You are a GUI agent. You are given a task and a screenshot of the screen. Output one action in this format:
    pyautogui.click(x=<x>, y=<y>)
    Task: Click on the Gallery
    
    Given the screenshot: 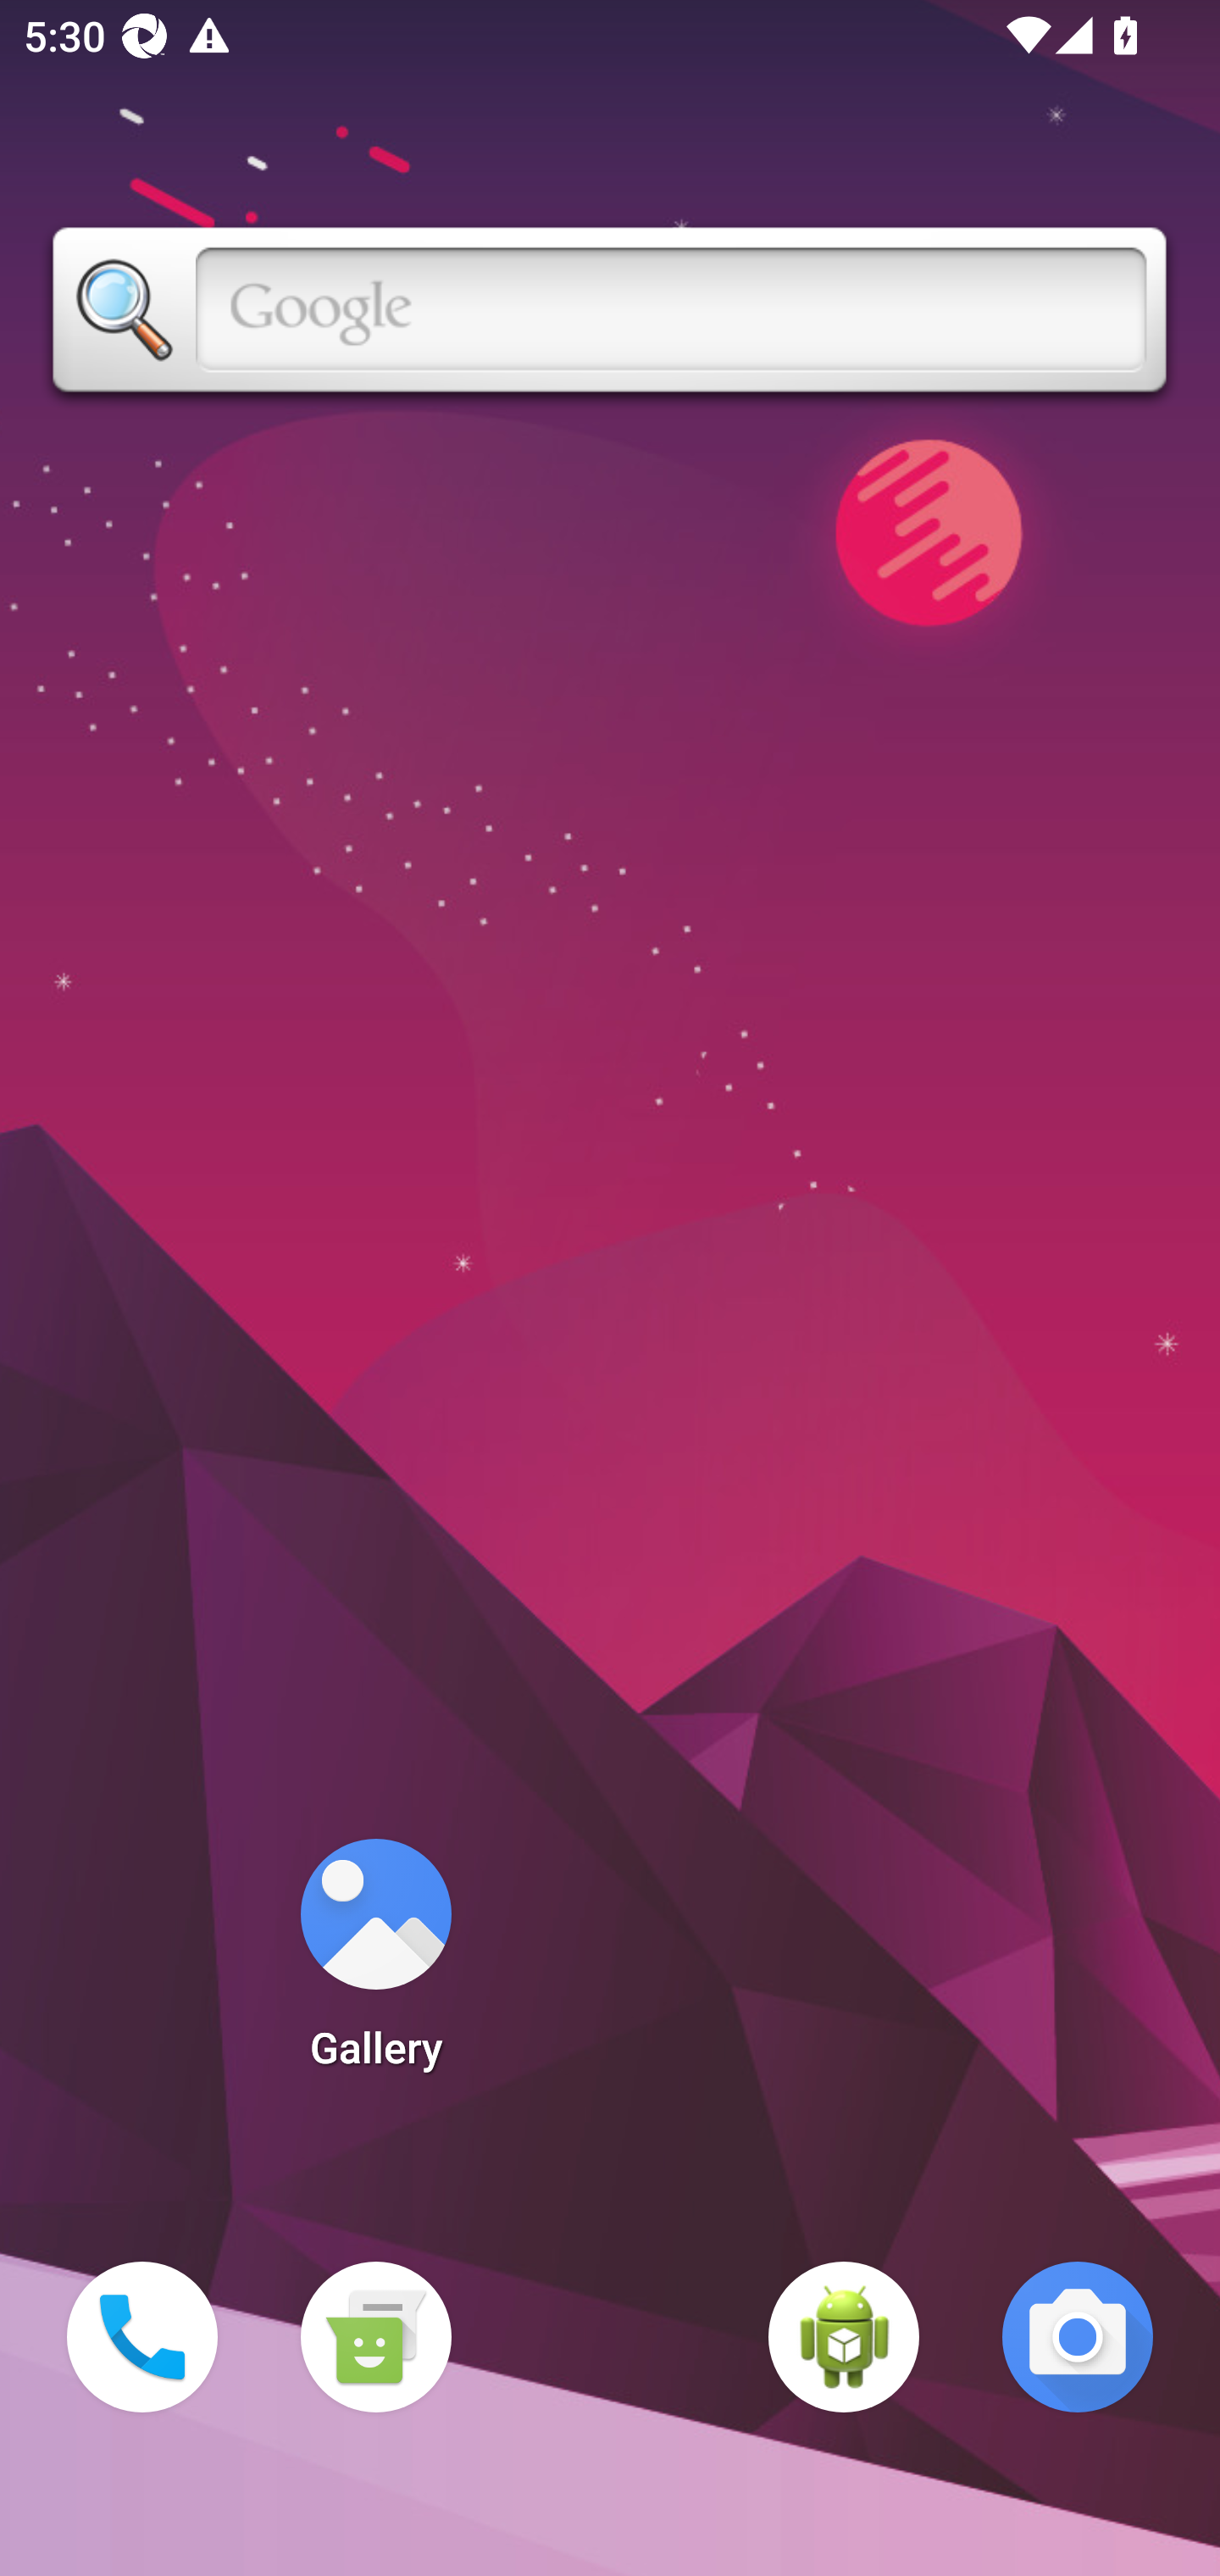 What is the action you would take?
    pyautogui.click(x=375, y=1964)
    